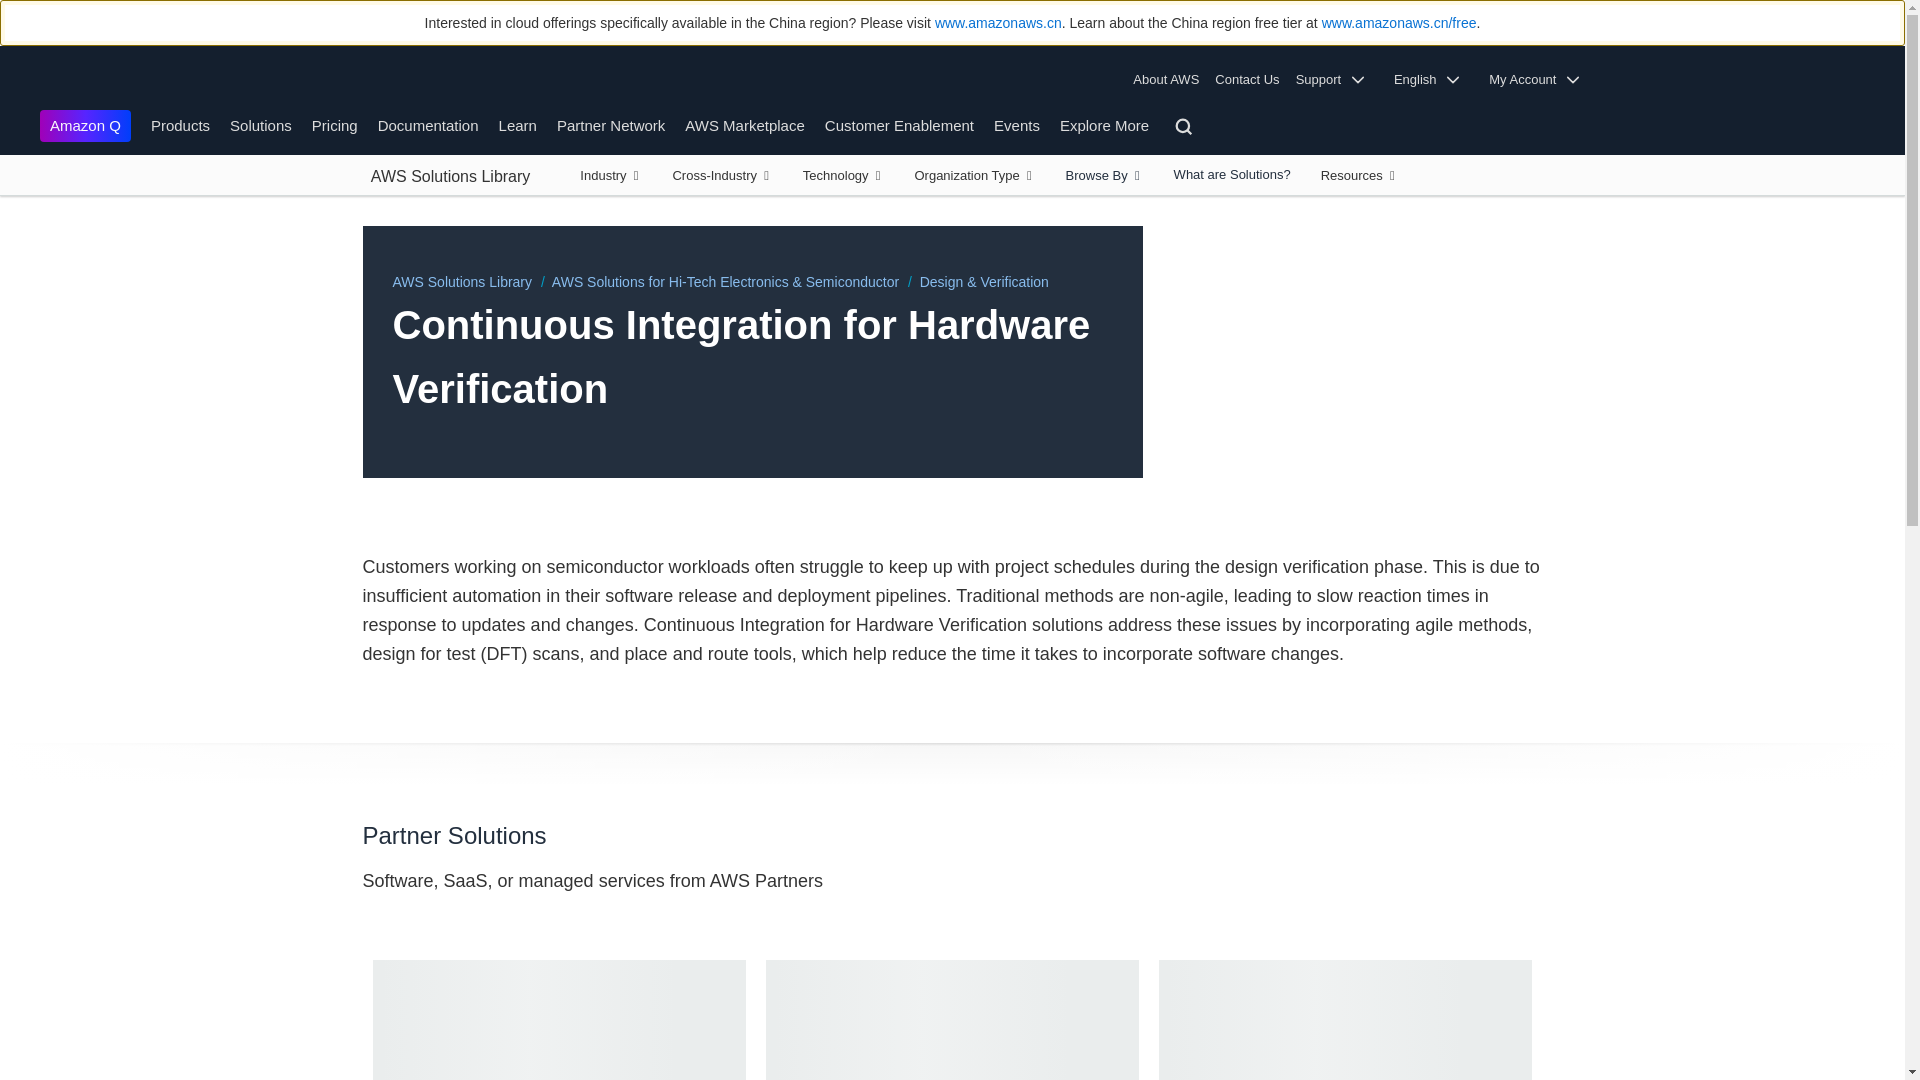  What do you see at coordinates (1540, 80) in the screenshot?
I see `My Account  ` at bounding box center [1540, 80].